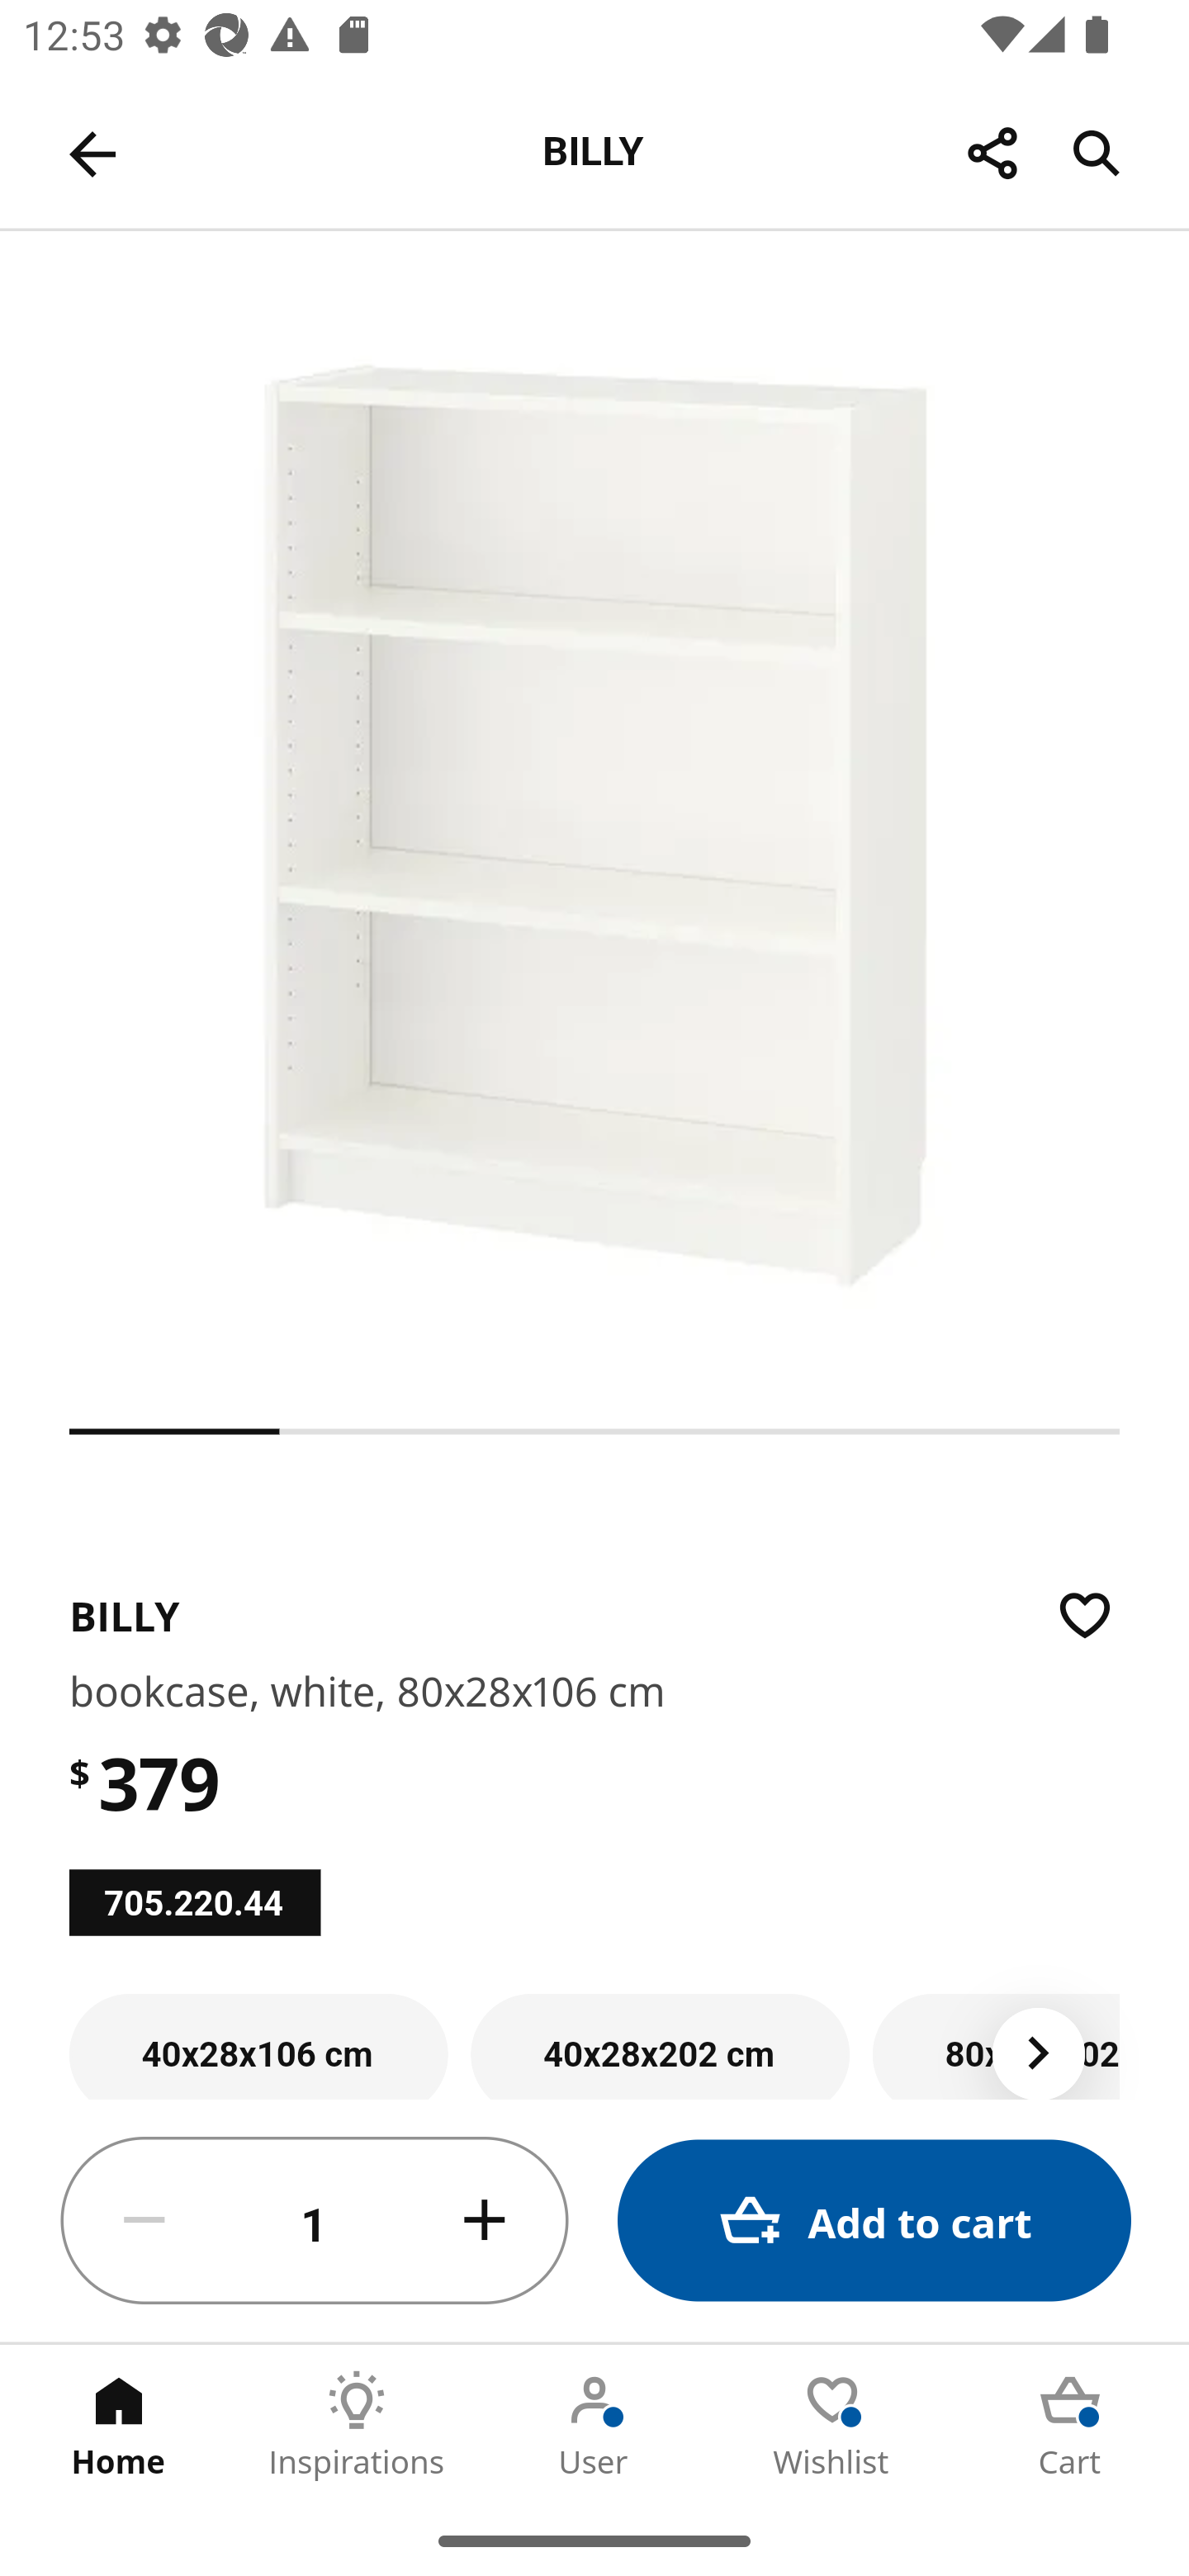  I want to click on Wishlist
Tab 4 of 5, so click(832, 2425).